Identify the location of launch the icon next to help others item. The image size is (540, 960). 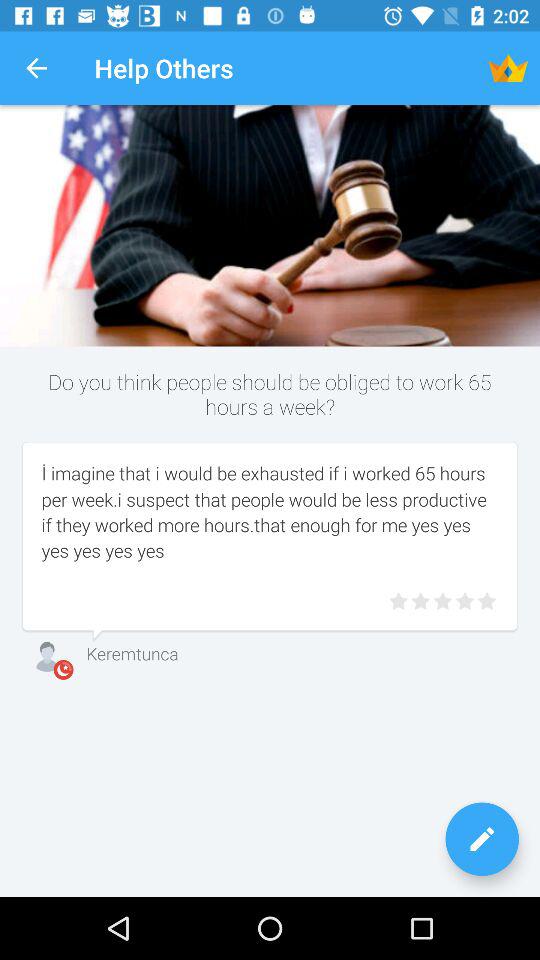
(508, 68).